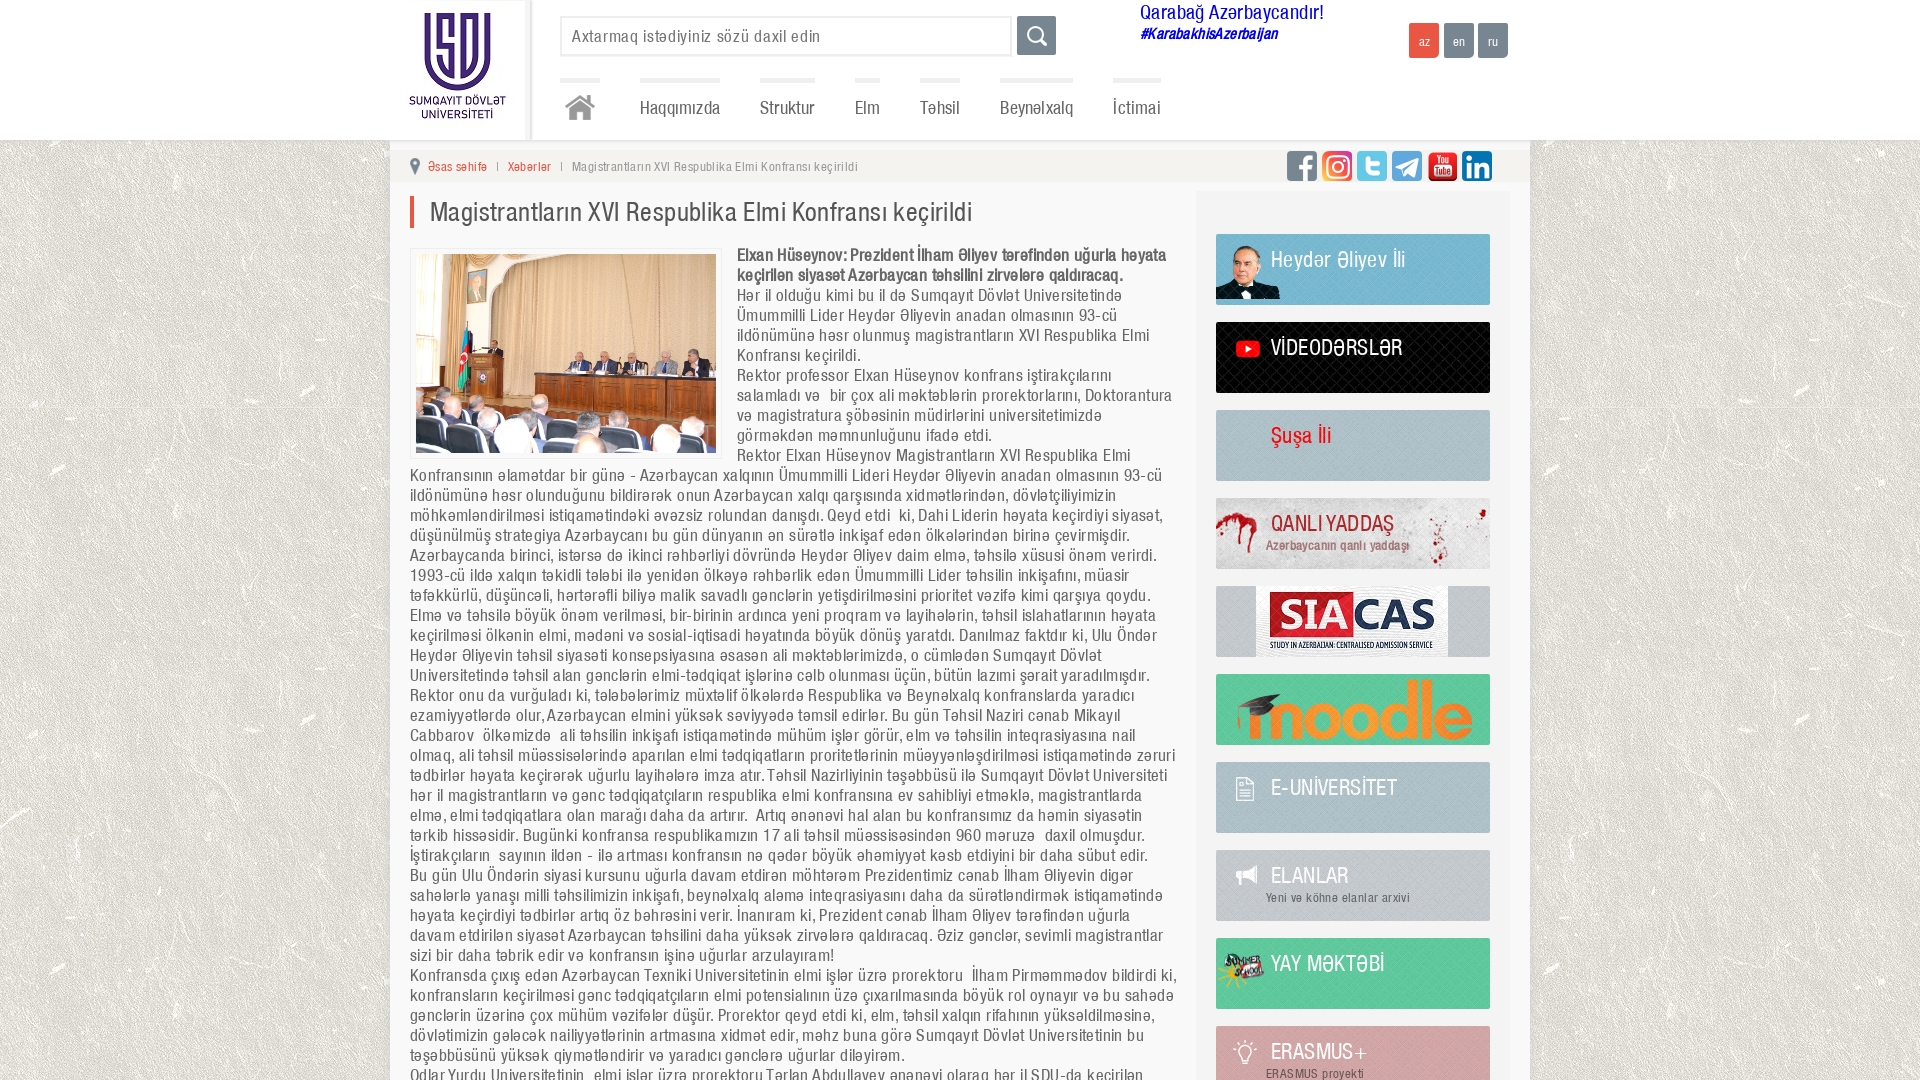  What do you see at coordinates (1337, 166) in the screenshot?
I see `instagram` at bounding box center [1337, 166].